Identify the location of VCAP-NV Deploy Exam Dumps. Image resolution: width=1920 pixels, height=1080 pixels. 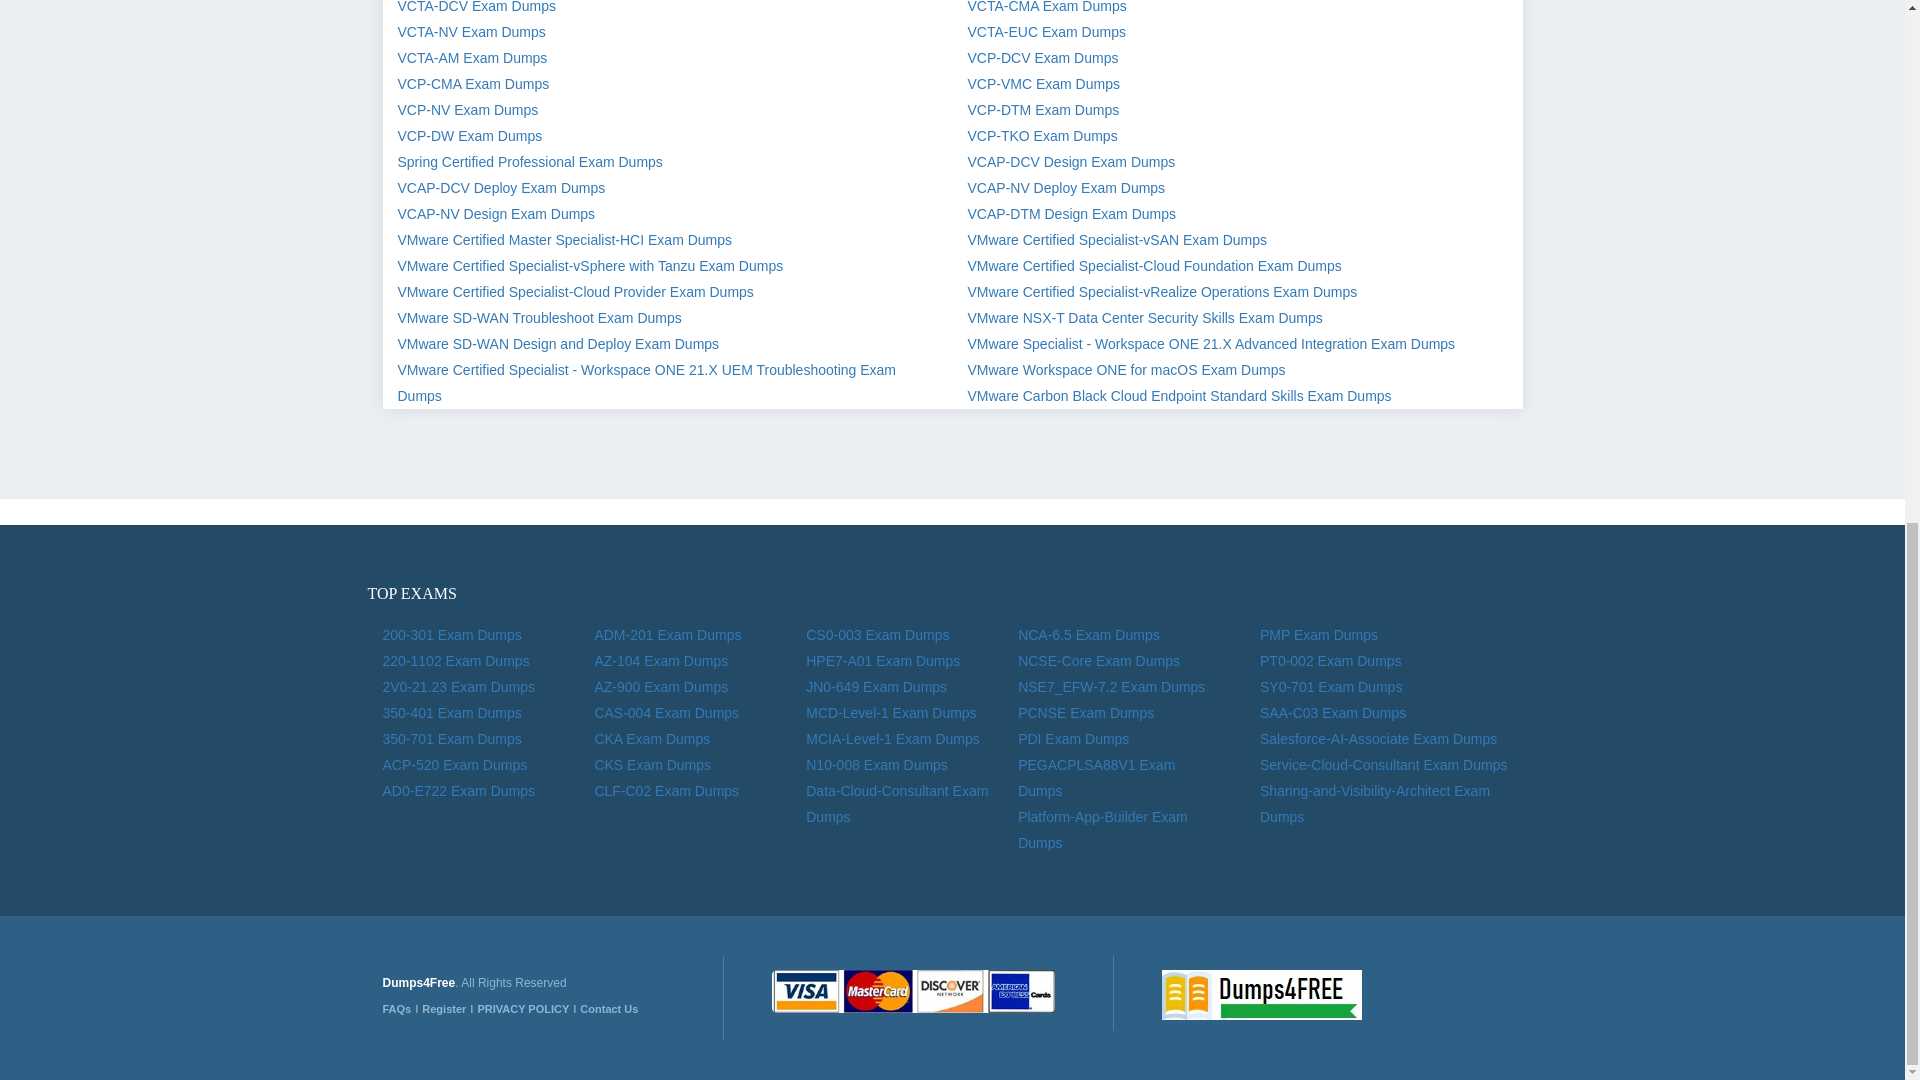
(1066, 188).